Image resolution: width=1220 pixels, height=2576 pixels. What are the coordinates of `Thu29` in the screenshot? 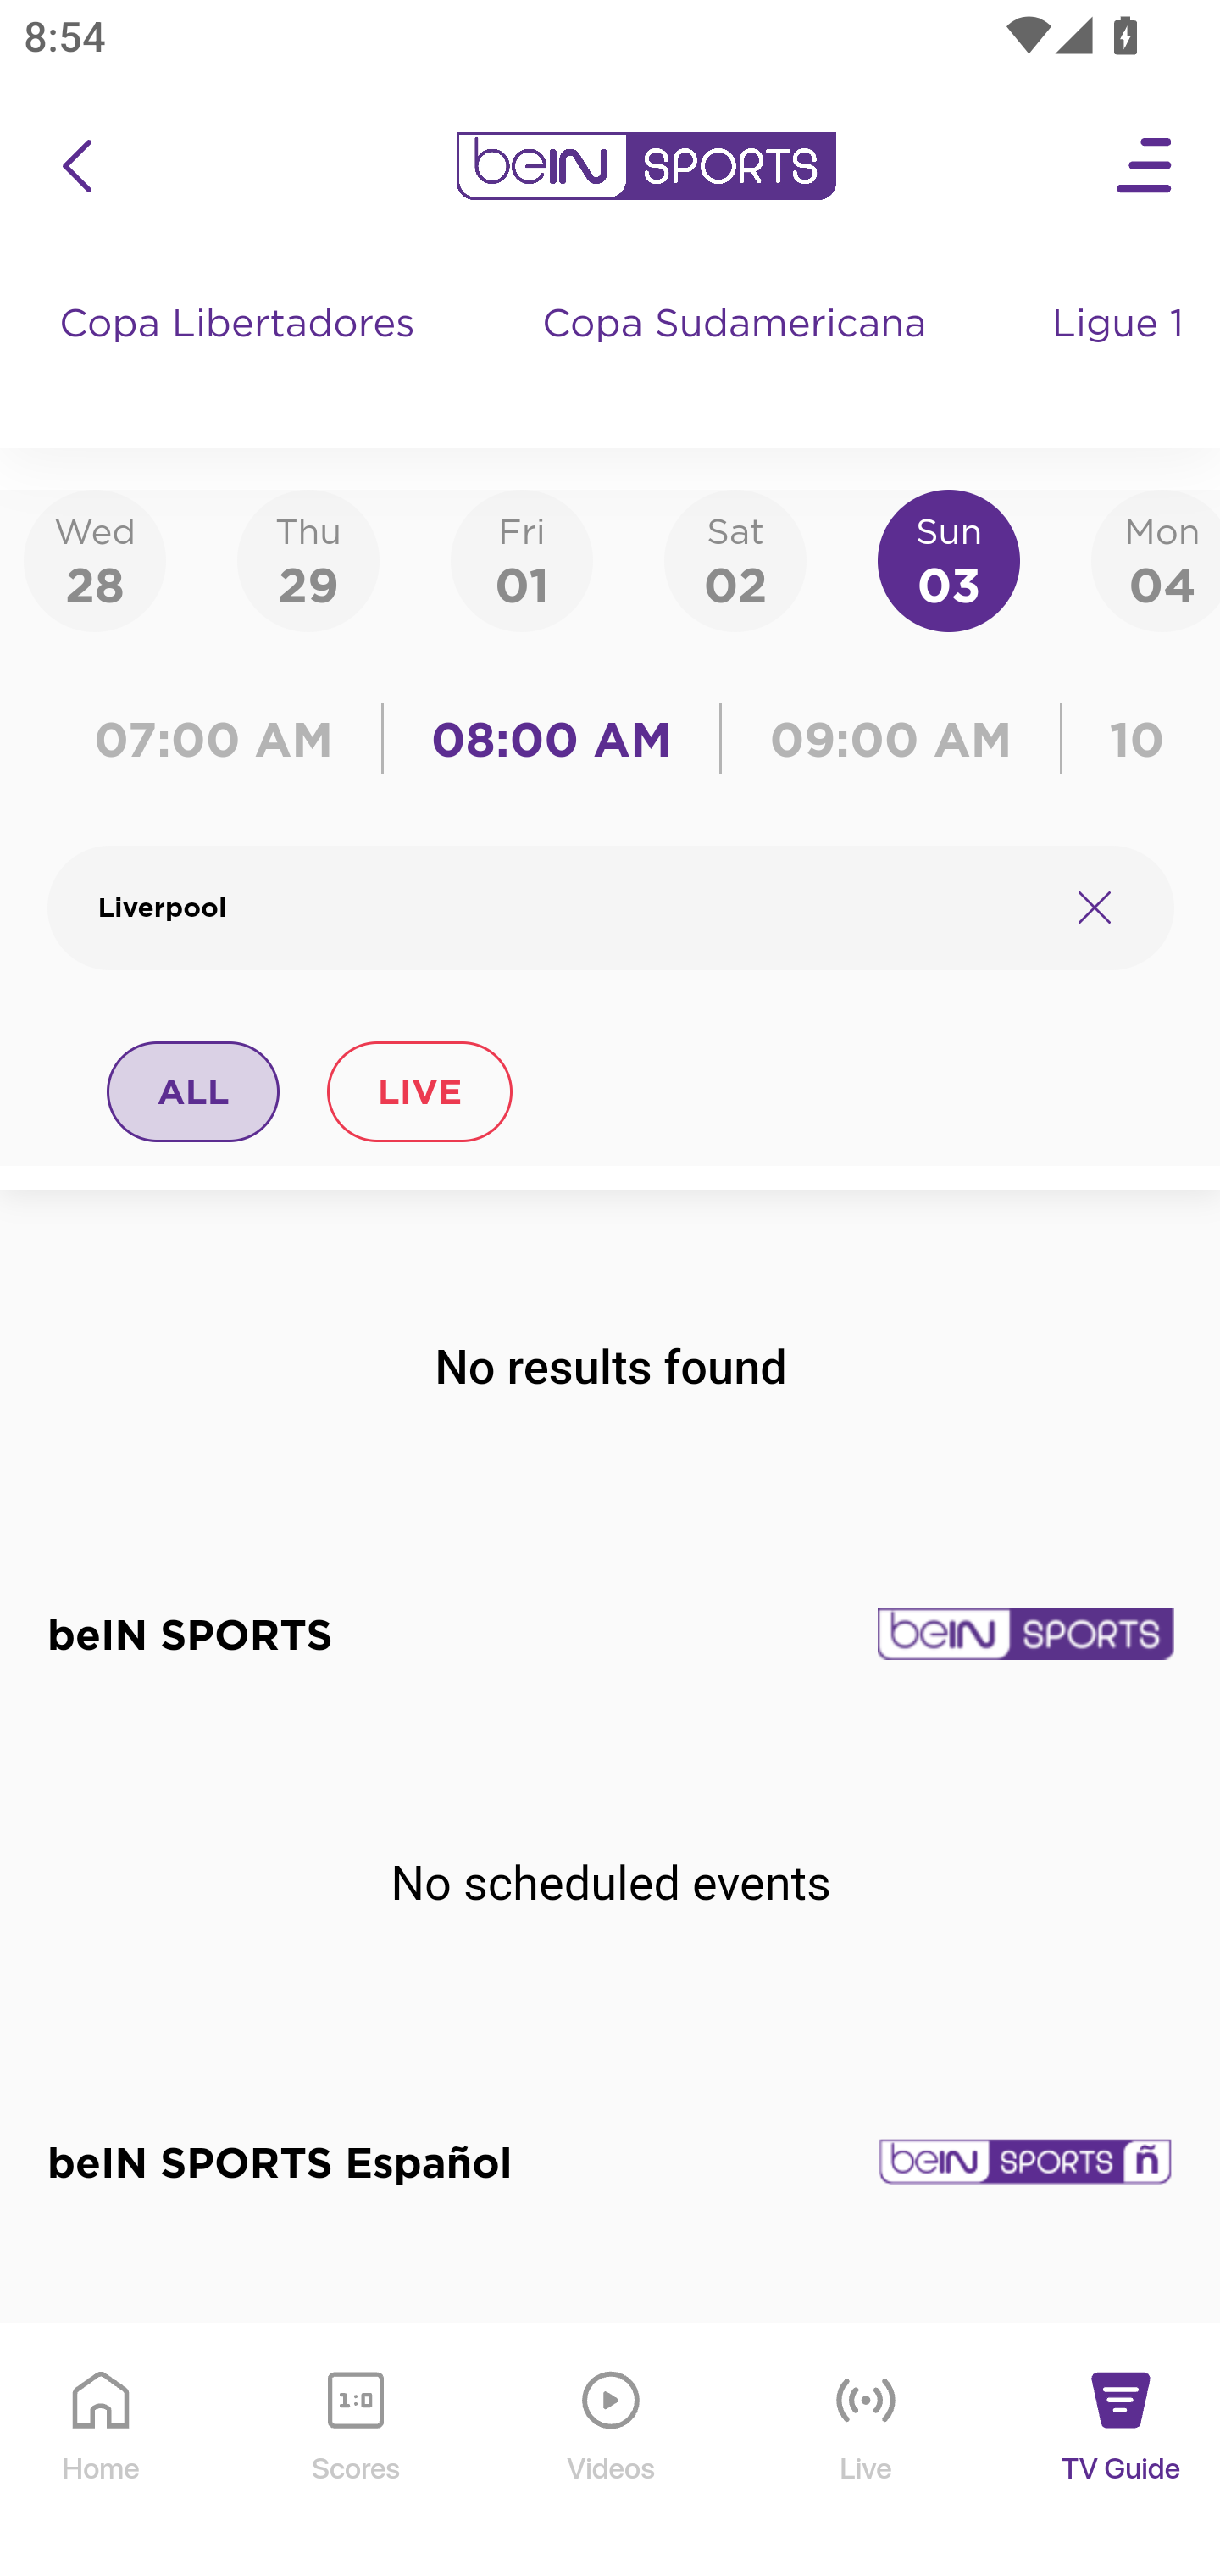 It's located at (308, 559).